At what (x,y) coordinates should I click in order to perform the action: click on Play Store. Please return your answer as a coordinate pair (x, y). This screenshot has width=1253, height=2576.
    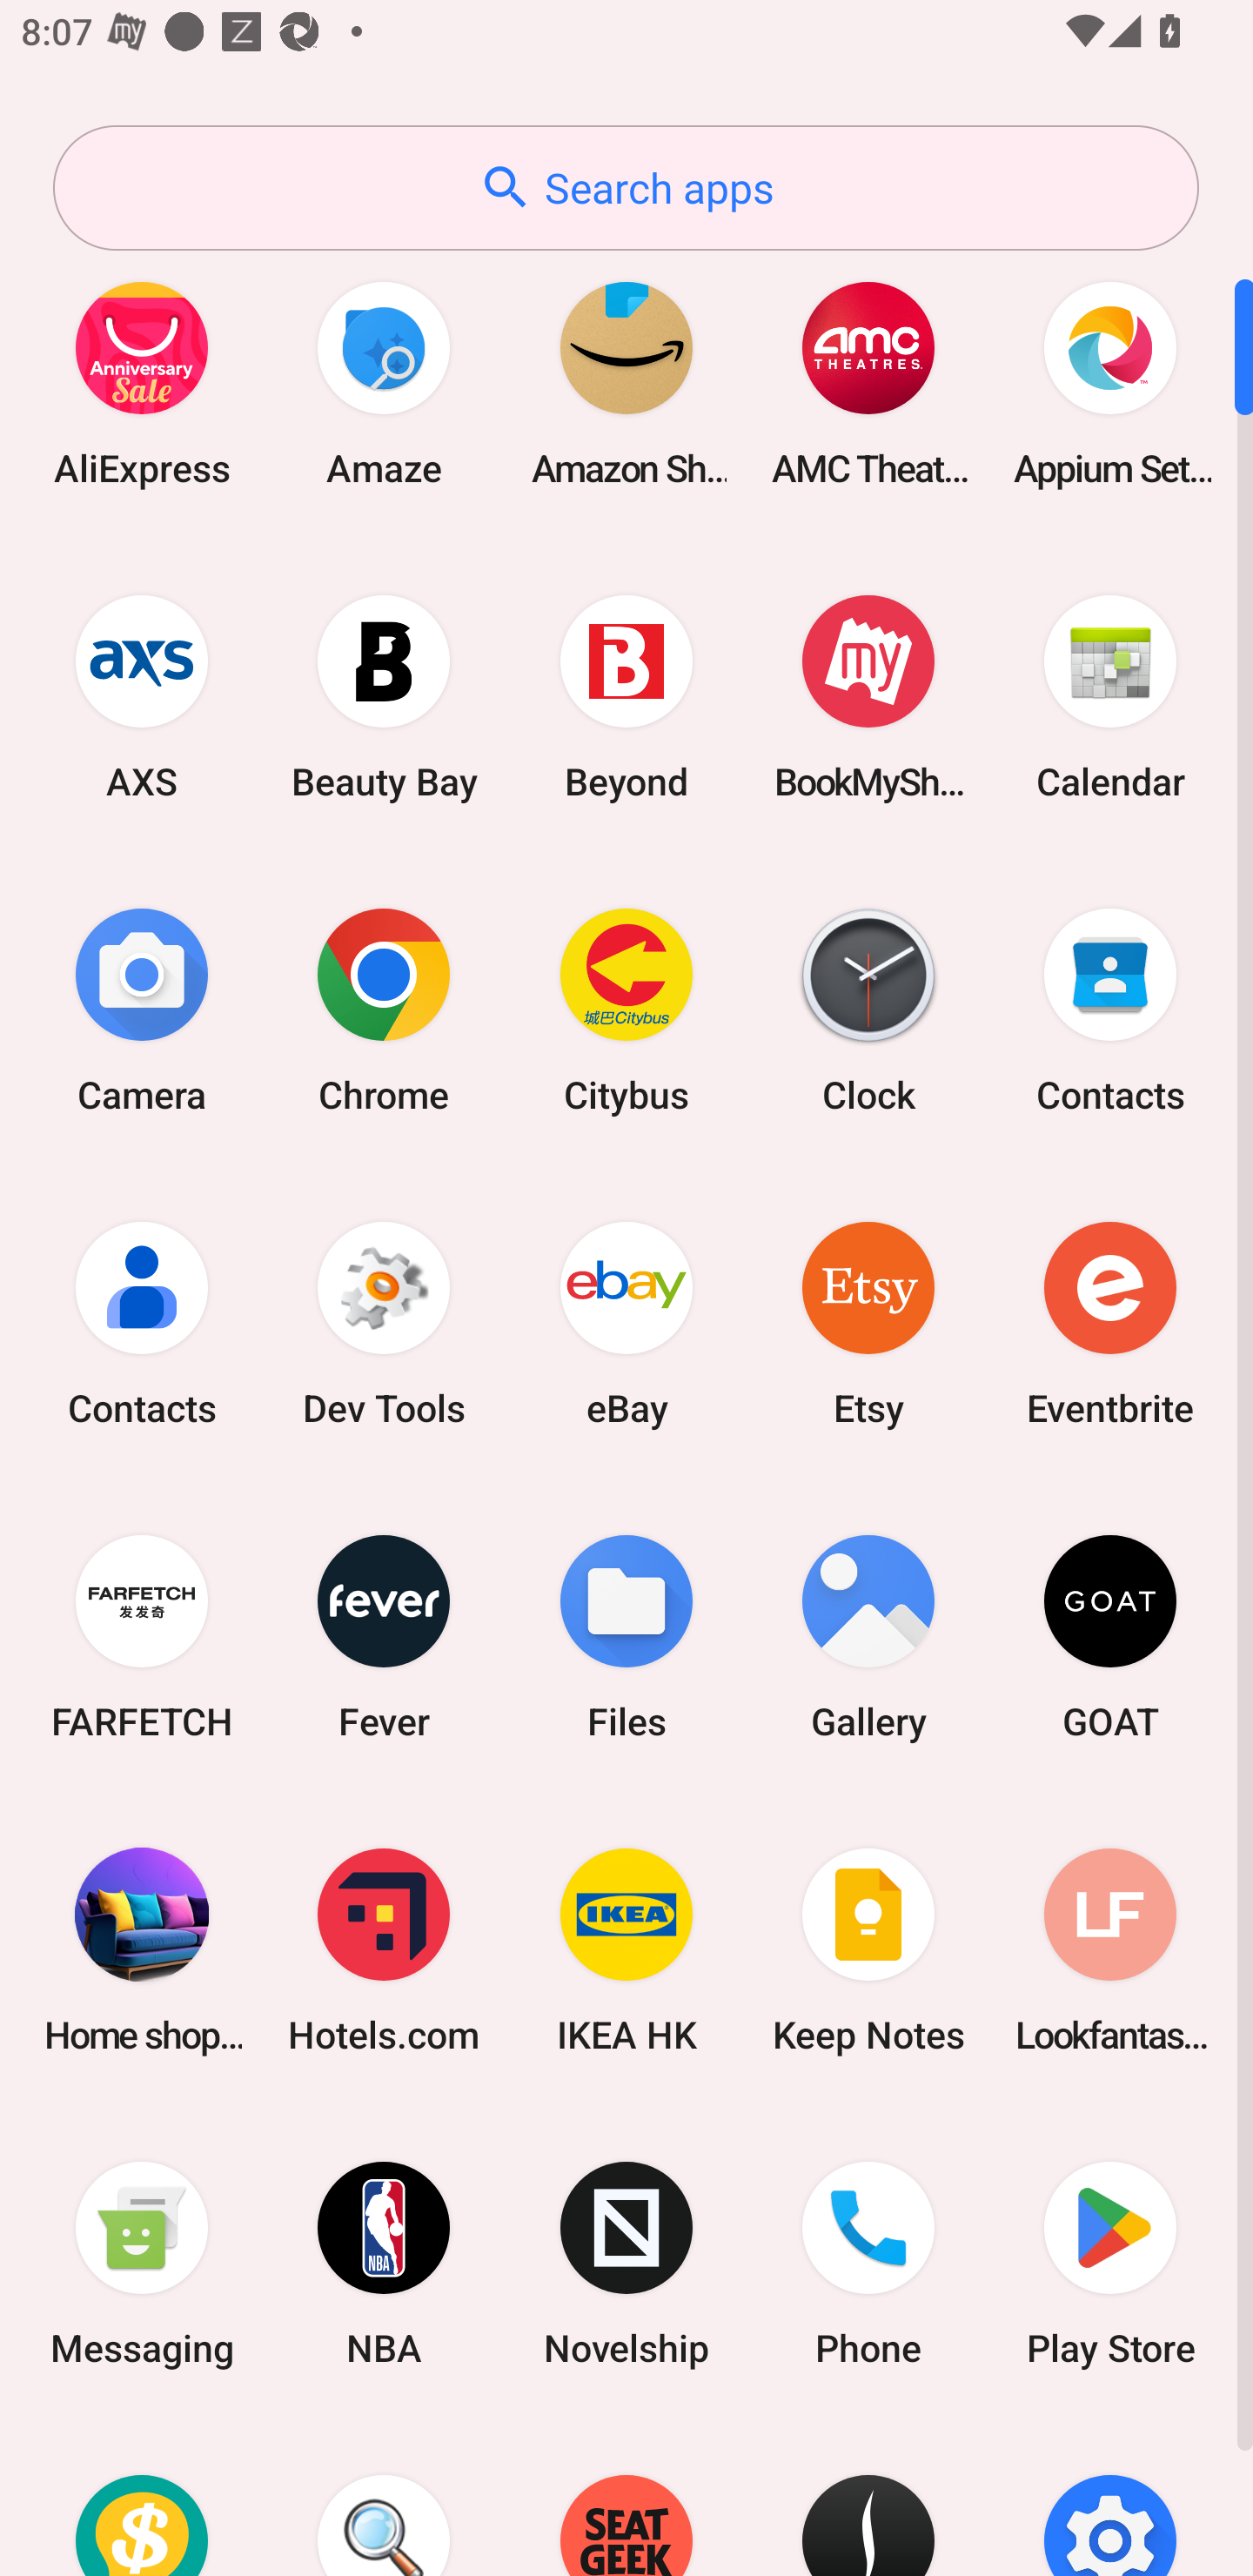
    Looking at the image, I should click on (1110, 2264).